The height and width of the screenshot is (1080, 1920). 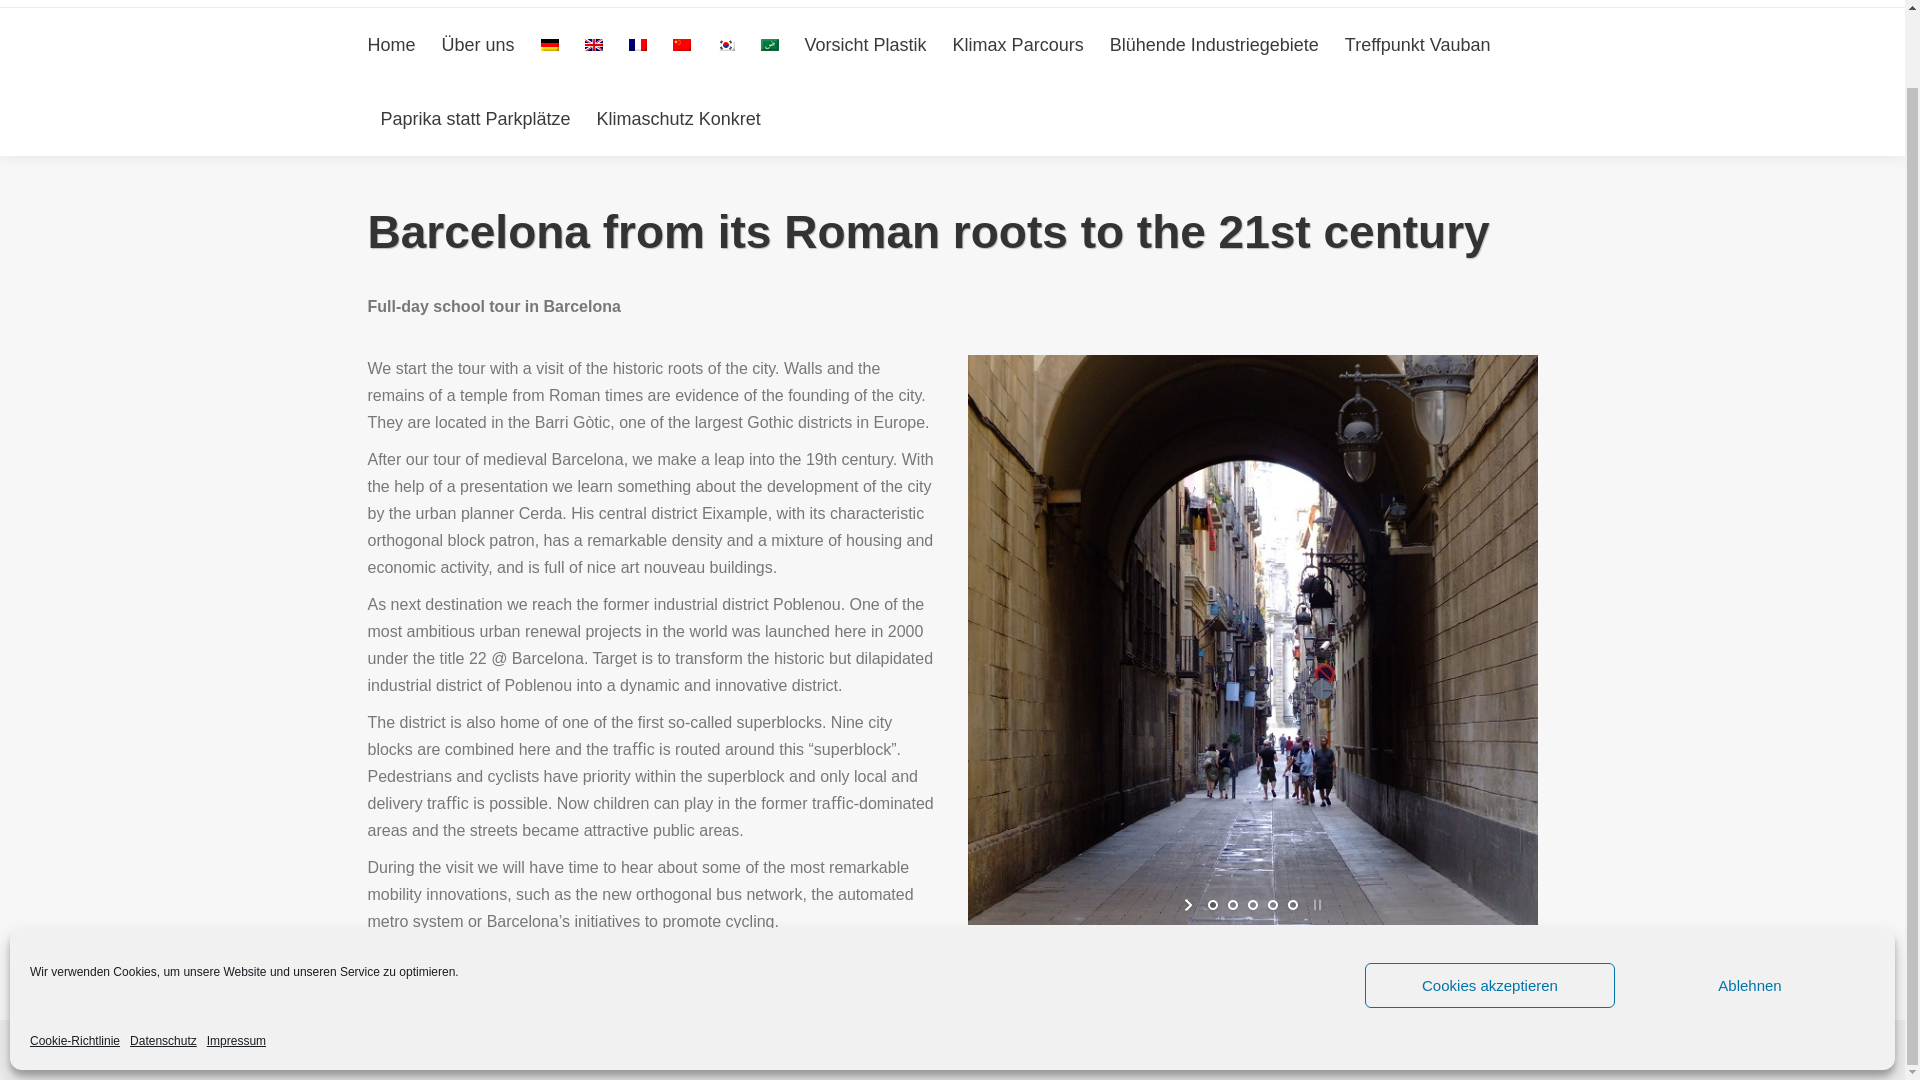 What do you see at coordinates (1490, 904) in the screenshot?
I see `Cookies akzeptieren` at bounding box center [1490, 904].